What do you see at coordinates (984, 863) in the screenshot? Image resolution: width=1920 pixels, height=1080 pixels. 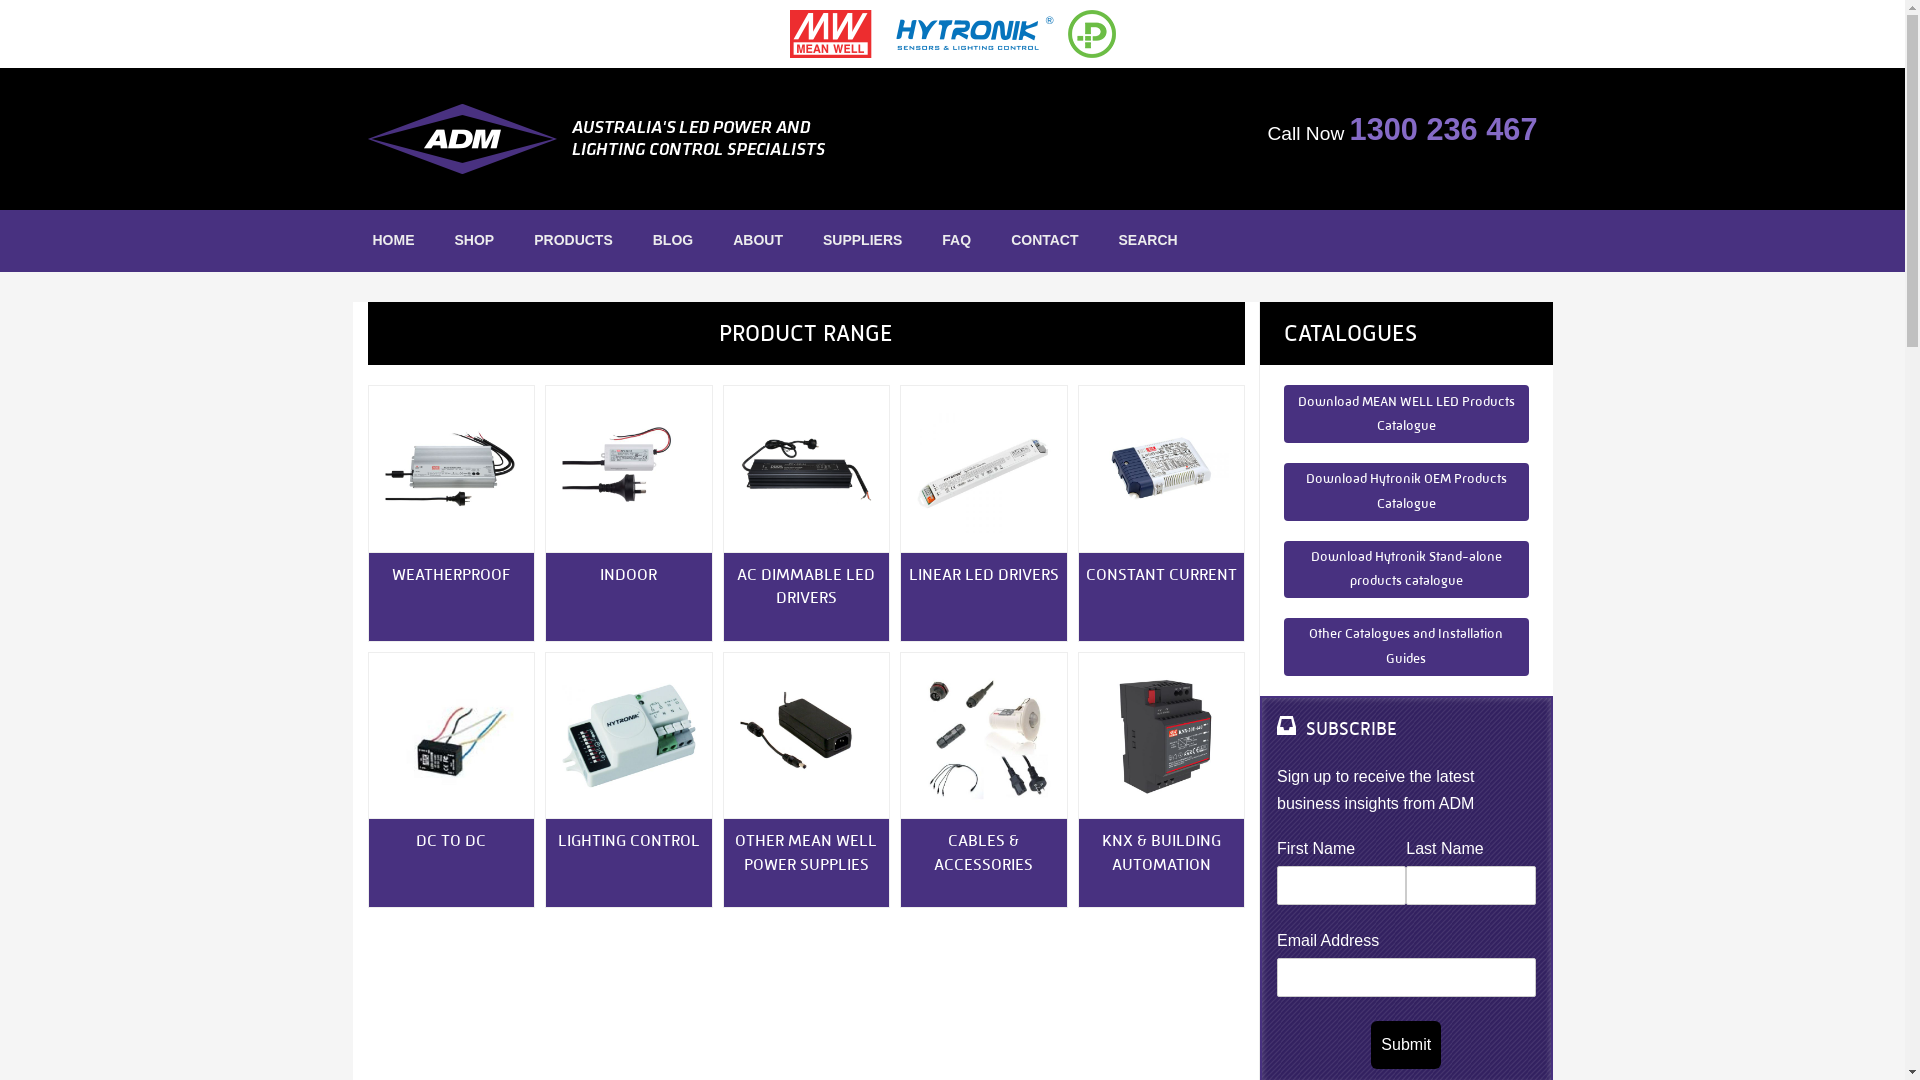 I see `CABLES & ACCESSORIES` at bounding box center [984, 863].